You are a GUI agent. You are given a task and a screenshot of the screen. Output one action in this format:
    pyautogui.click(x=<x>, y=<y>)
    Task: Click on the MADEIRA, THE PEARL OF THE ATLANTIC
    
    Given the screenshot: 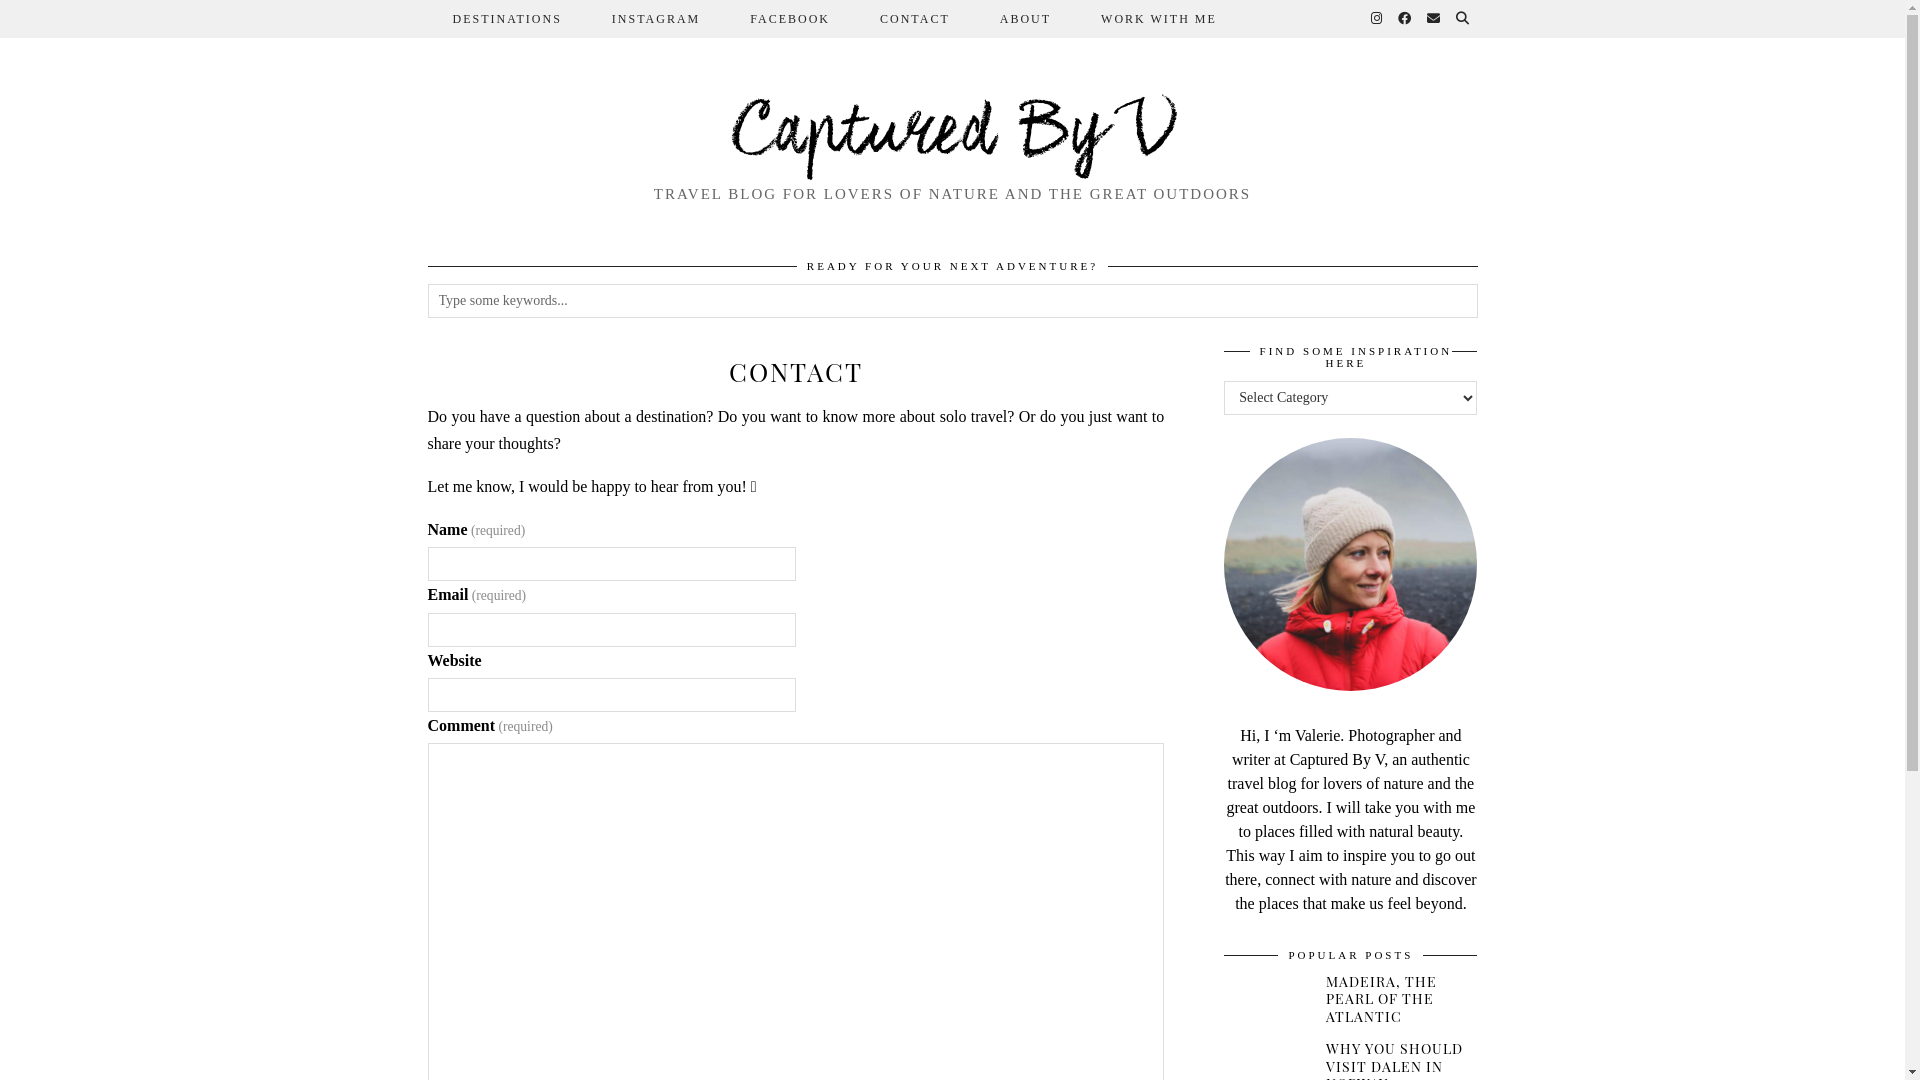 What is the action you would take?
    pyautogui.click(x=1402, y=1000)
    